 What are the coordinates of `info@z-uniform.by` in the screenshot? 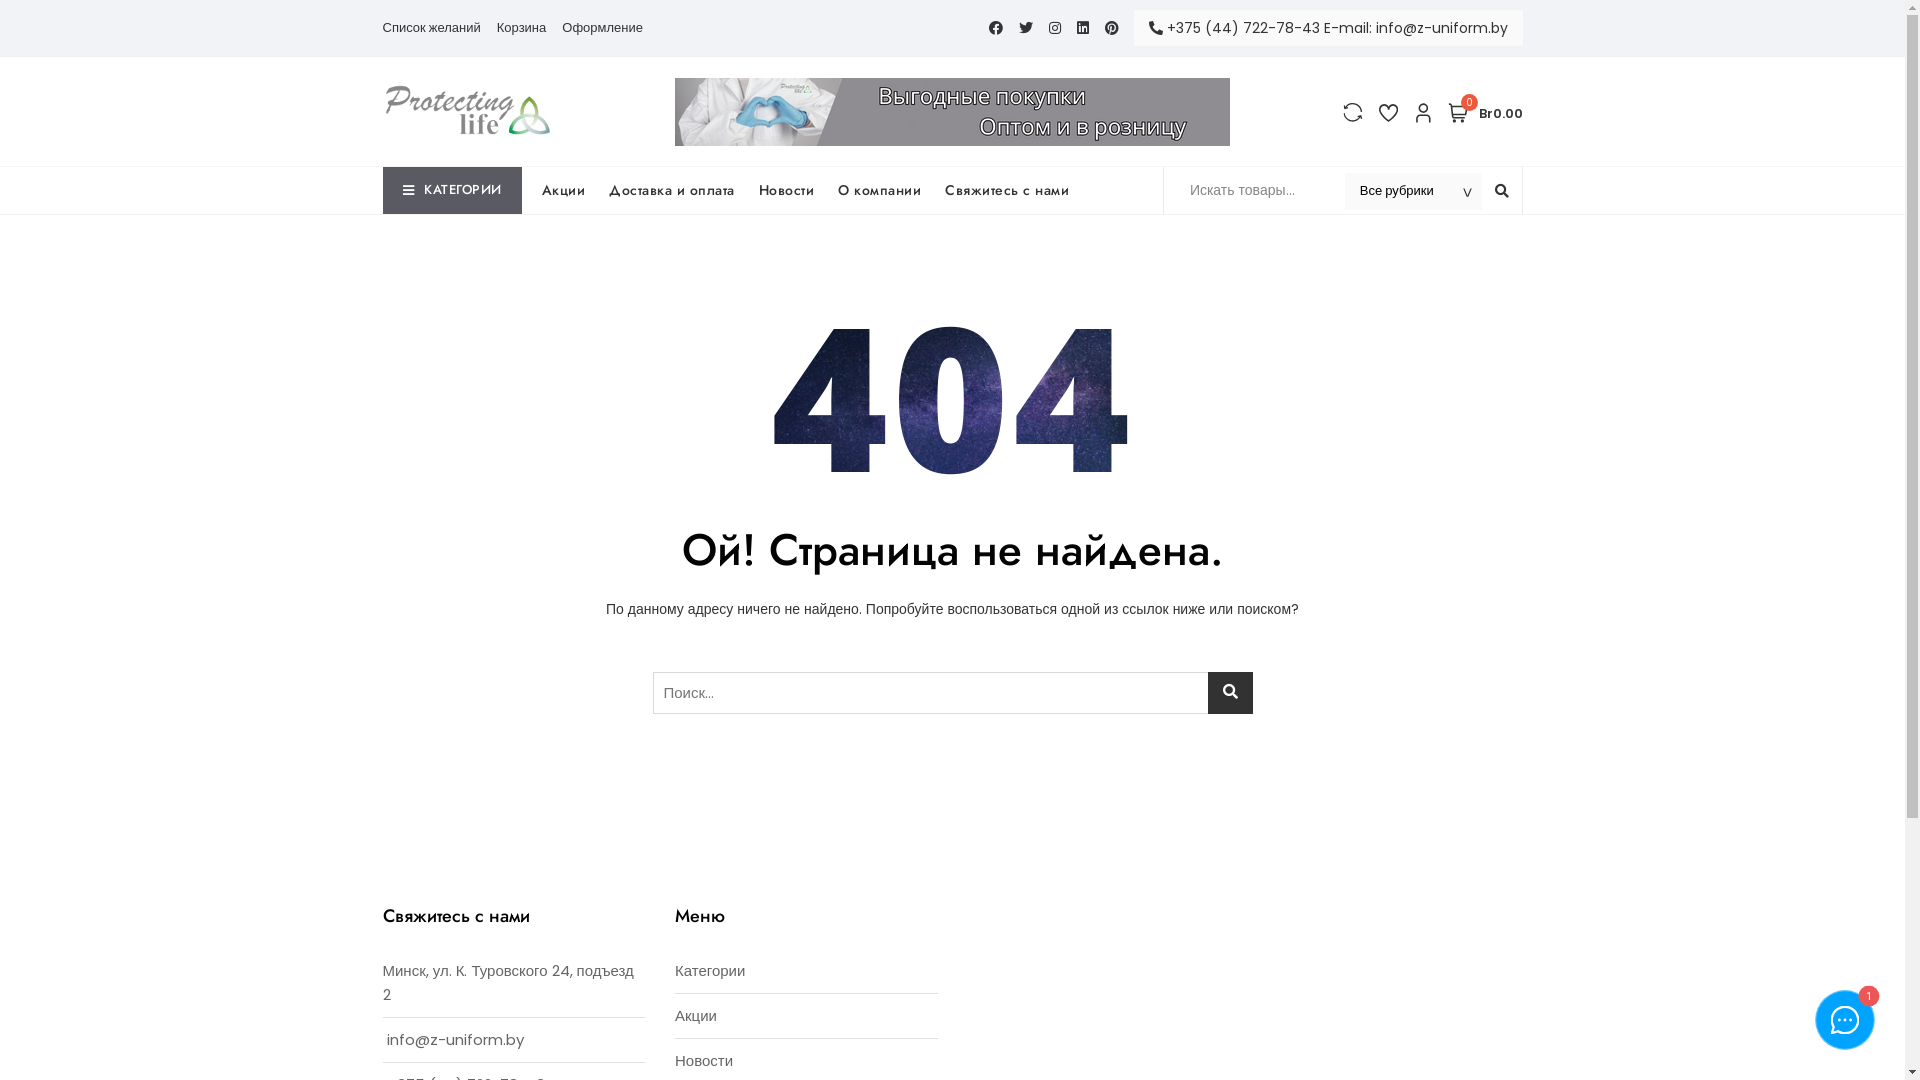 It's located at (454, 1040).